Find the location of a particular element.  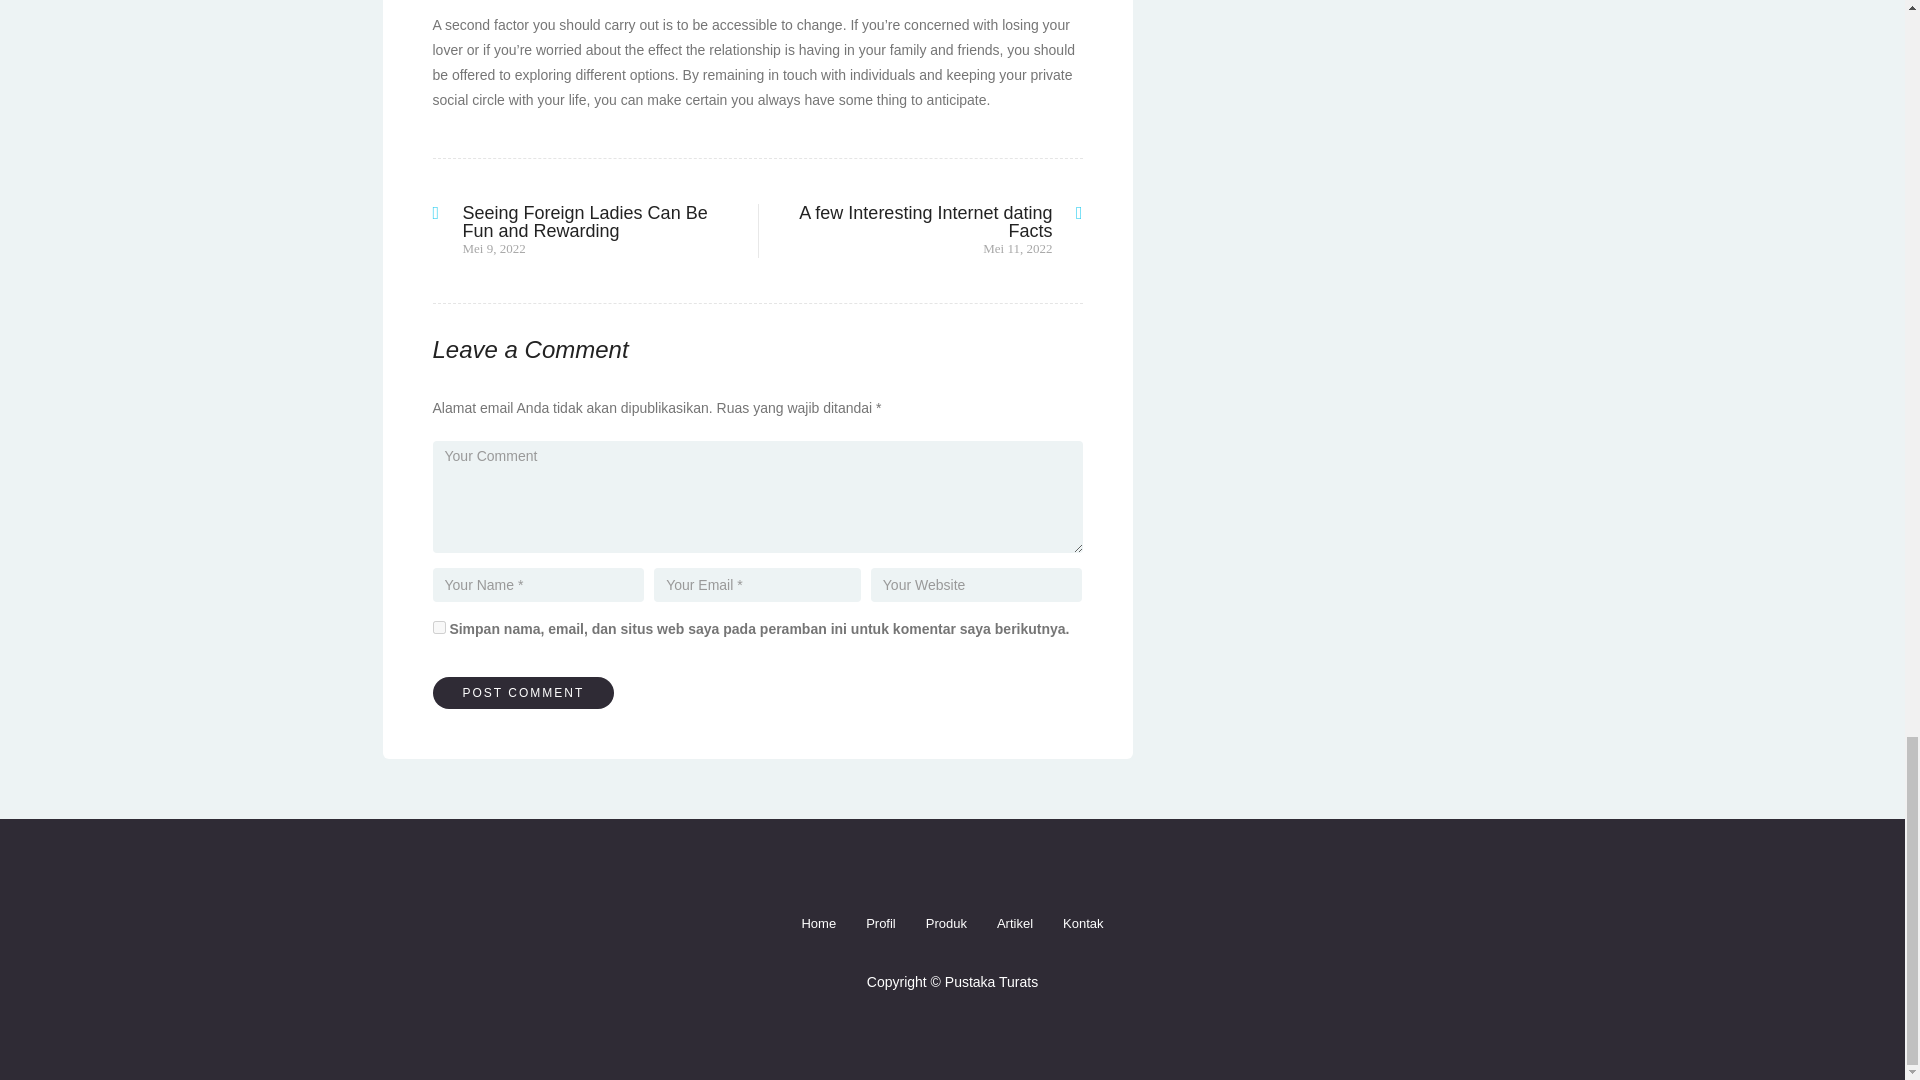

Profil is located at coordinates (880, 924).